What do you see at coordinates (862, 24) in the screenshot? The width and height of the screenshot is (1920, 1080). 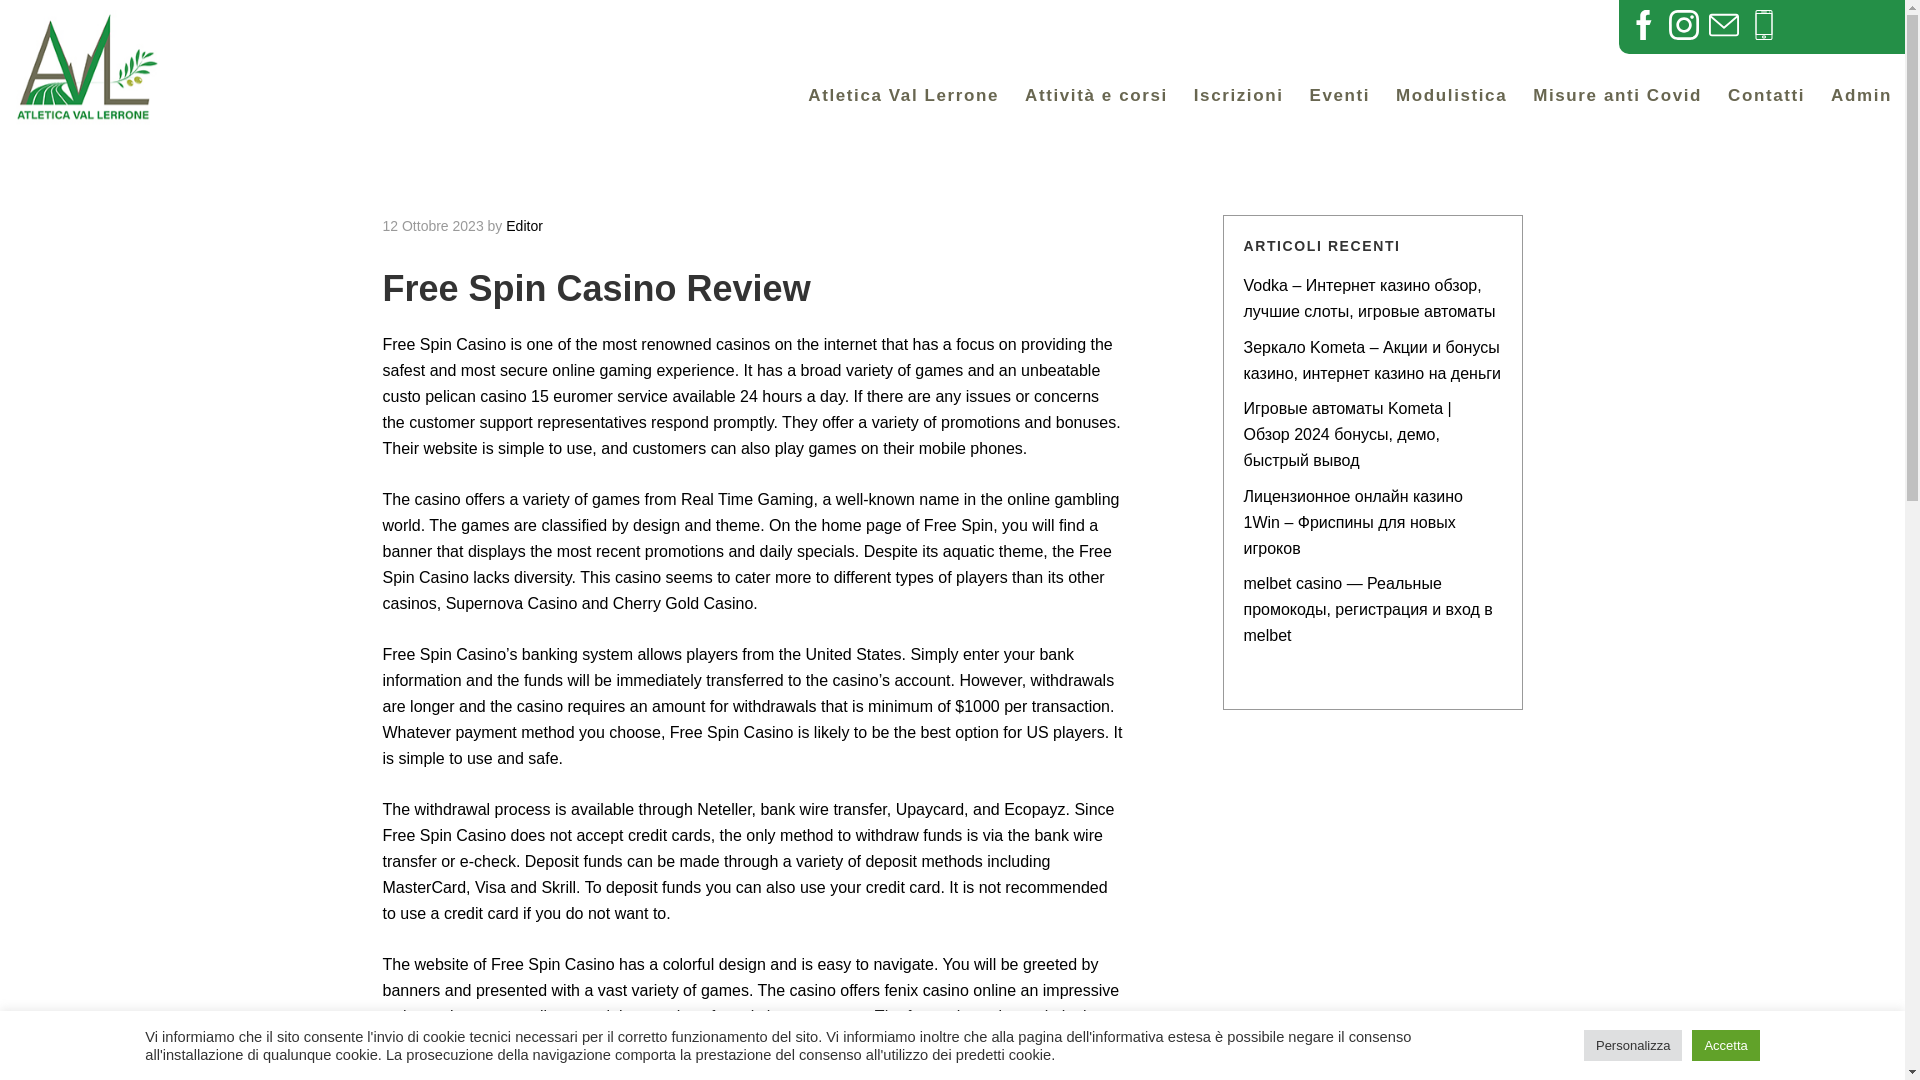 I see `Iscrizioni` at bounding box center [862, 24].